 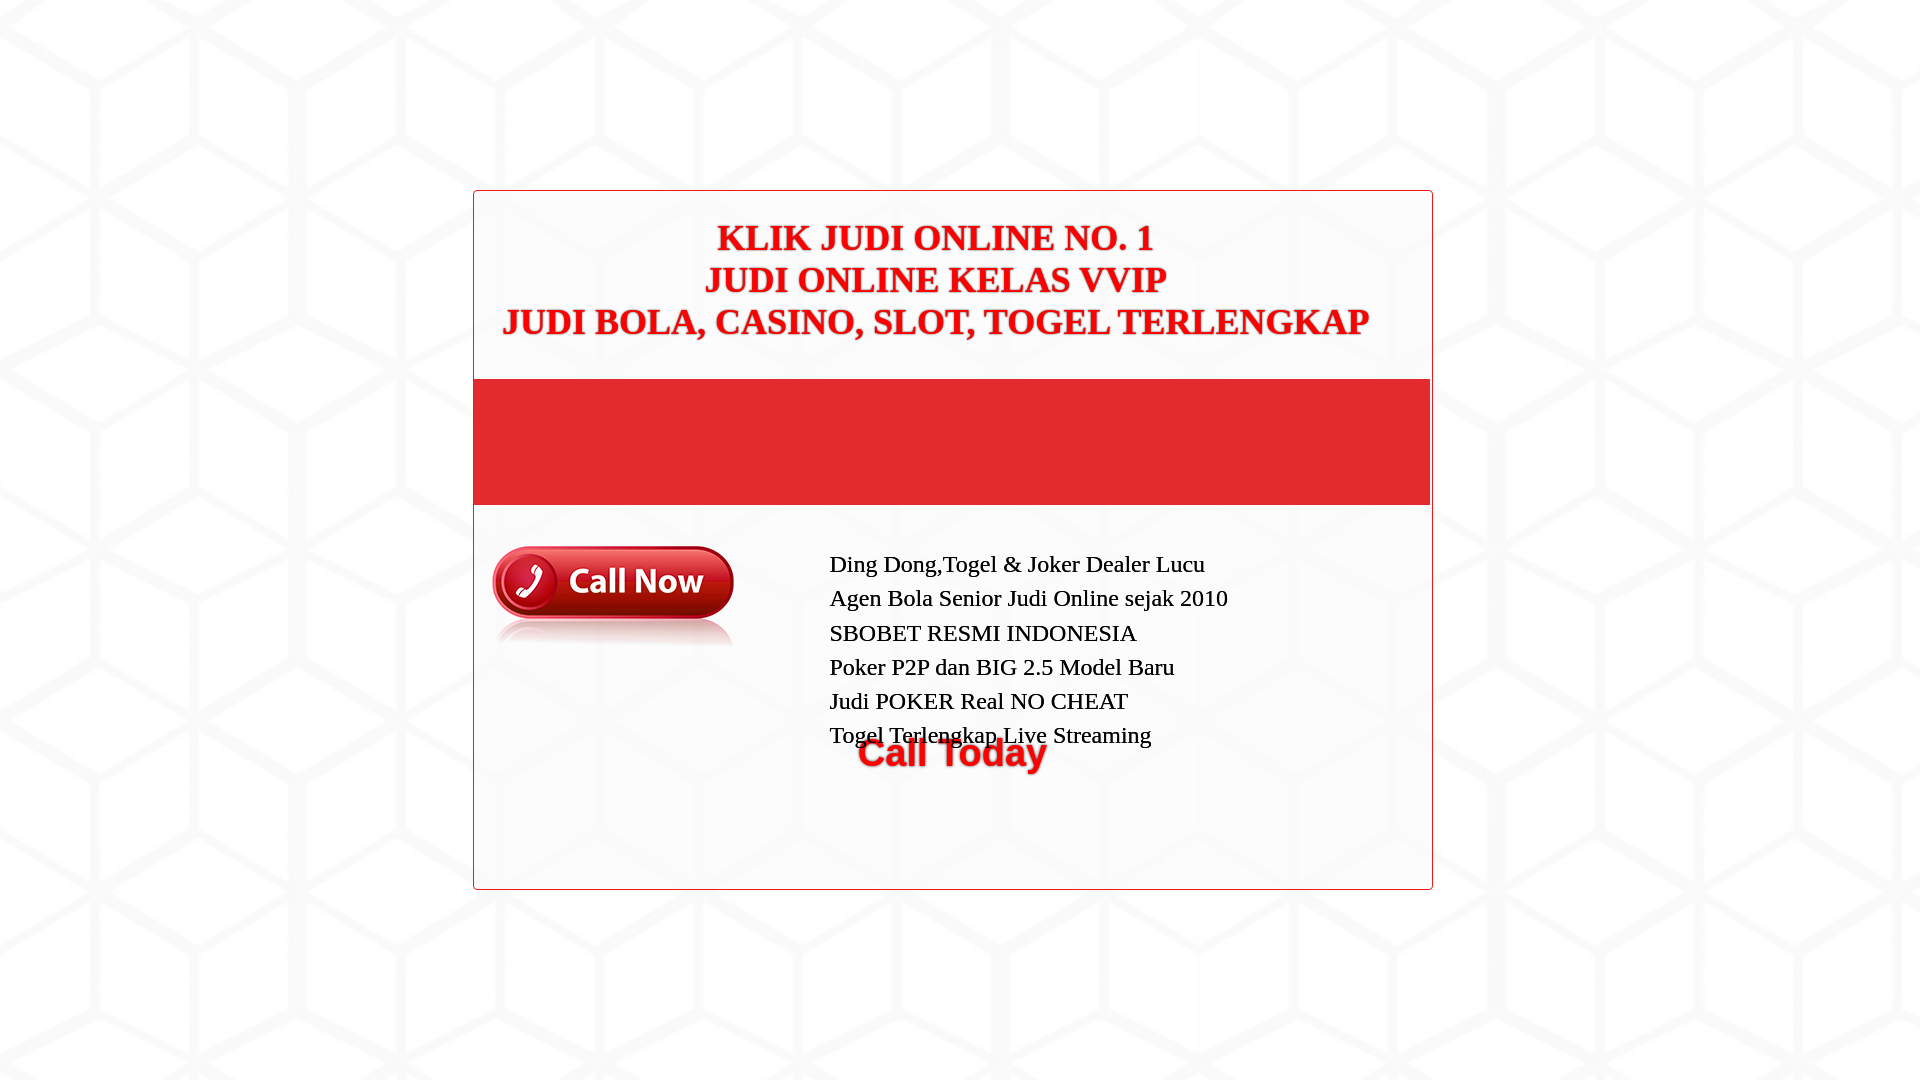 What do you see at coordinates (1288, 808) in the screenshot?
I see `RSS` at bounding box center [1288, 808].